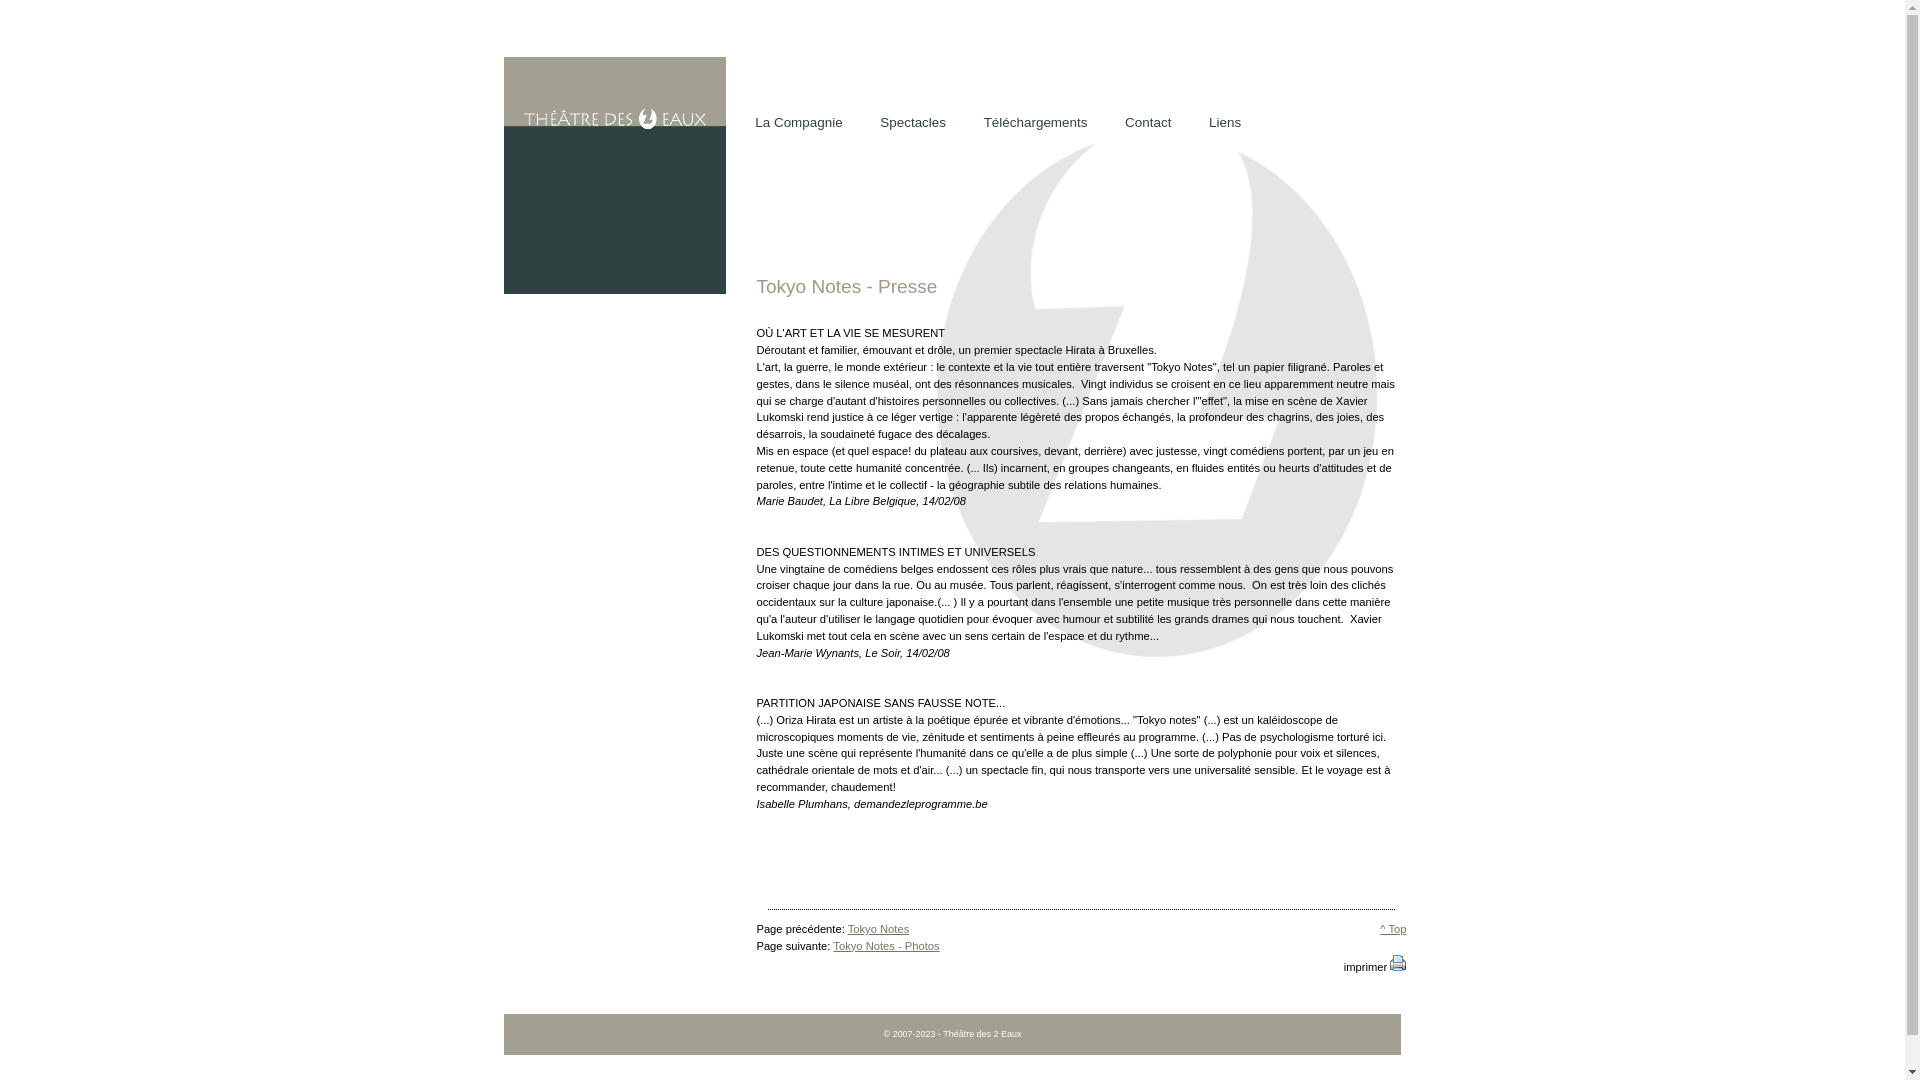  I want to click on La Compagnie, so click(798, 124).